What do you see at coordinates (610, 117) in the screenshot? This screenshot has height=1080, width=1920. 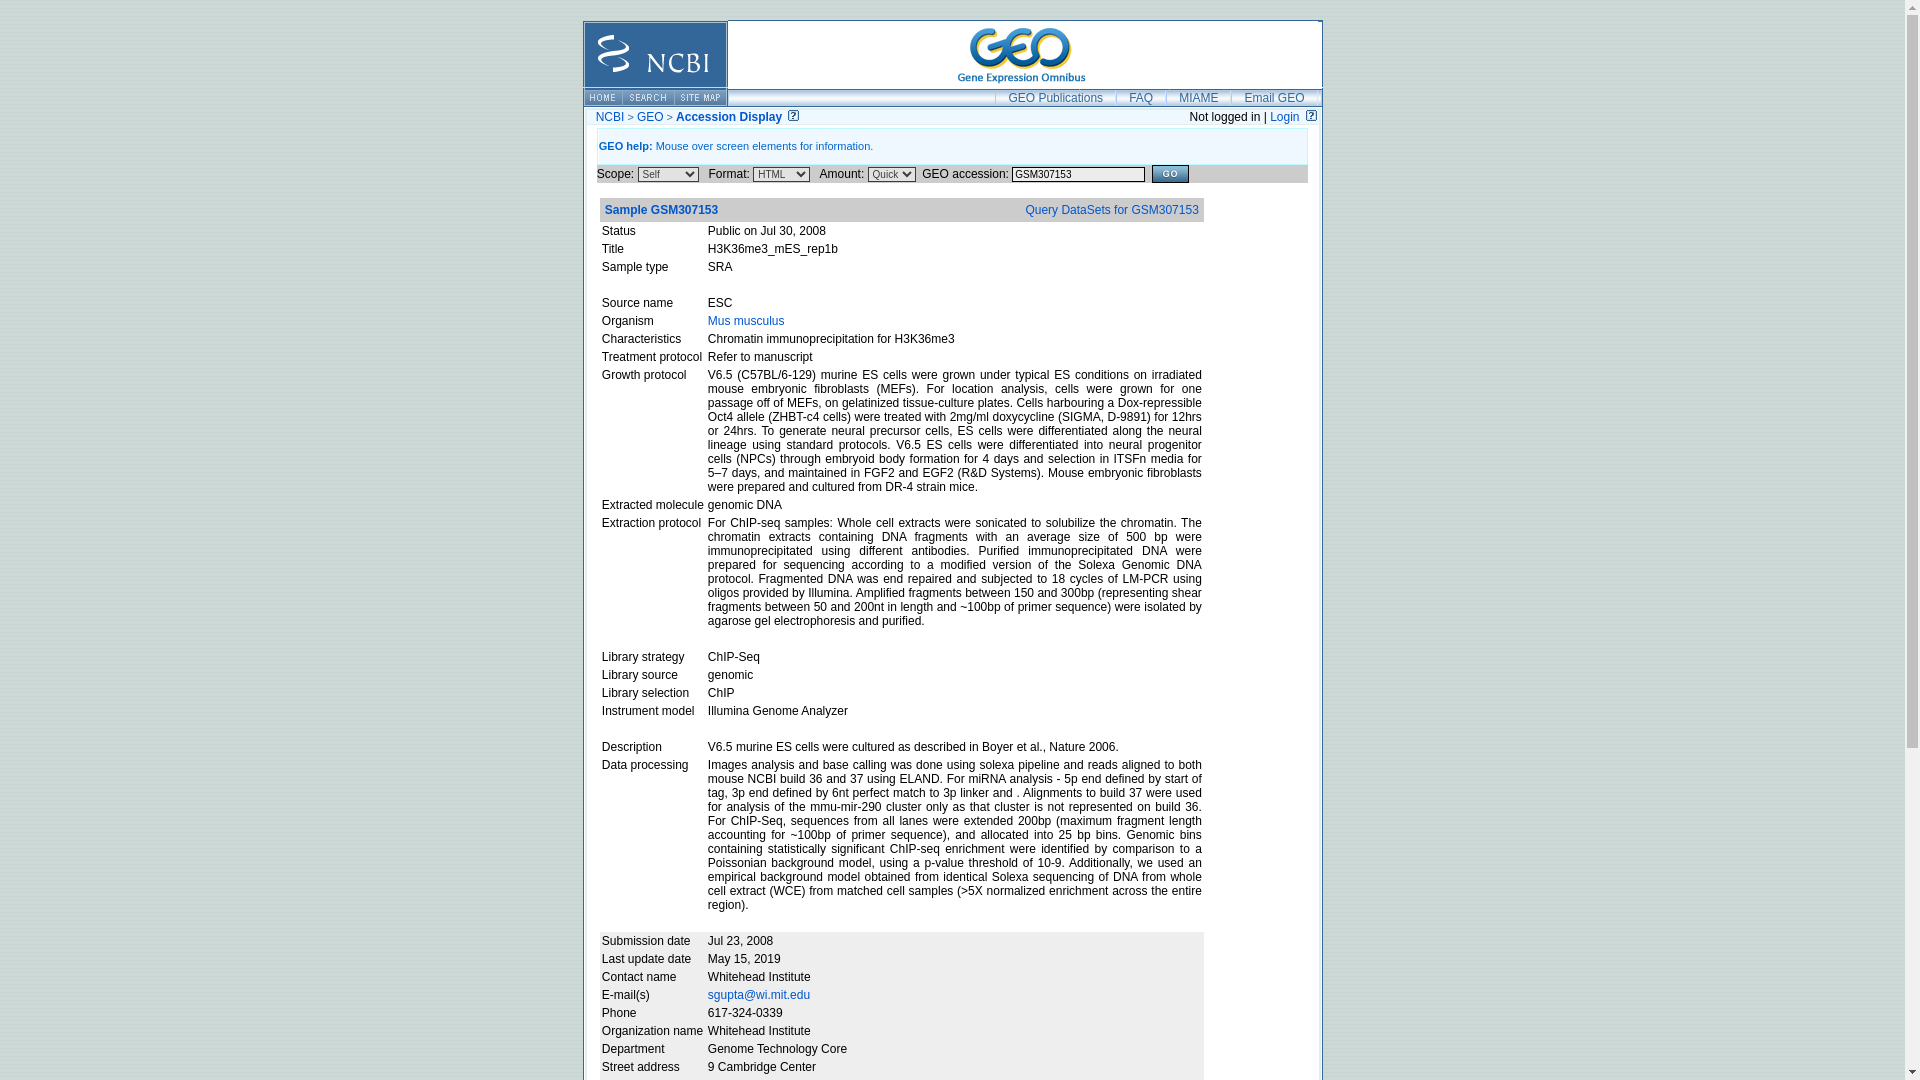 I see `NCBI` at bounding box center [610, 117].